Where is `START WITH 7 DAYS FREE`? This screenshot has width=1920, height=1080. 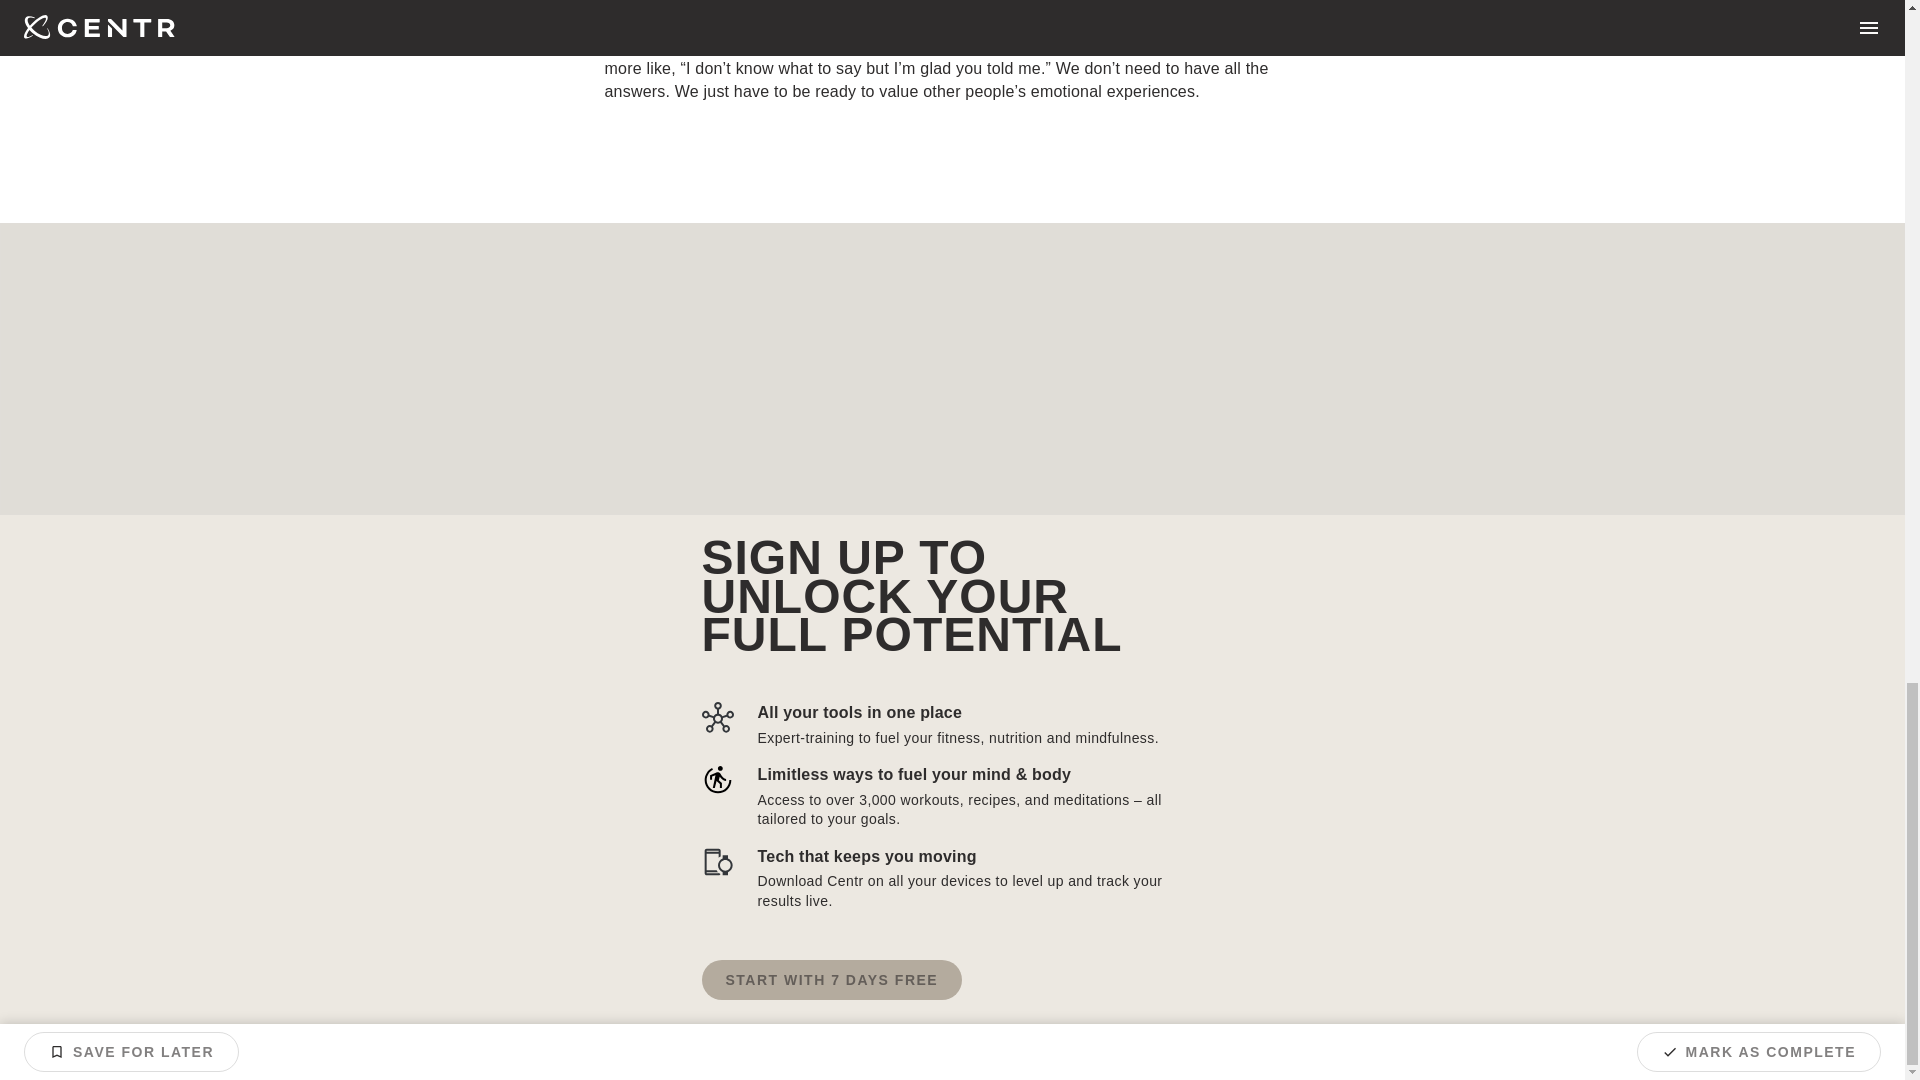 START WITH 7 DAYS FREE is located at coordinates (832, 980).